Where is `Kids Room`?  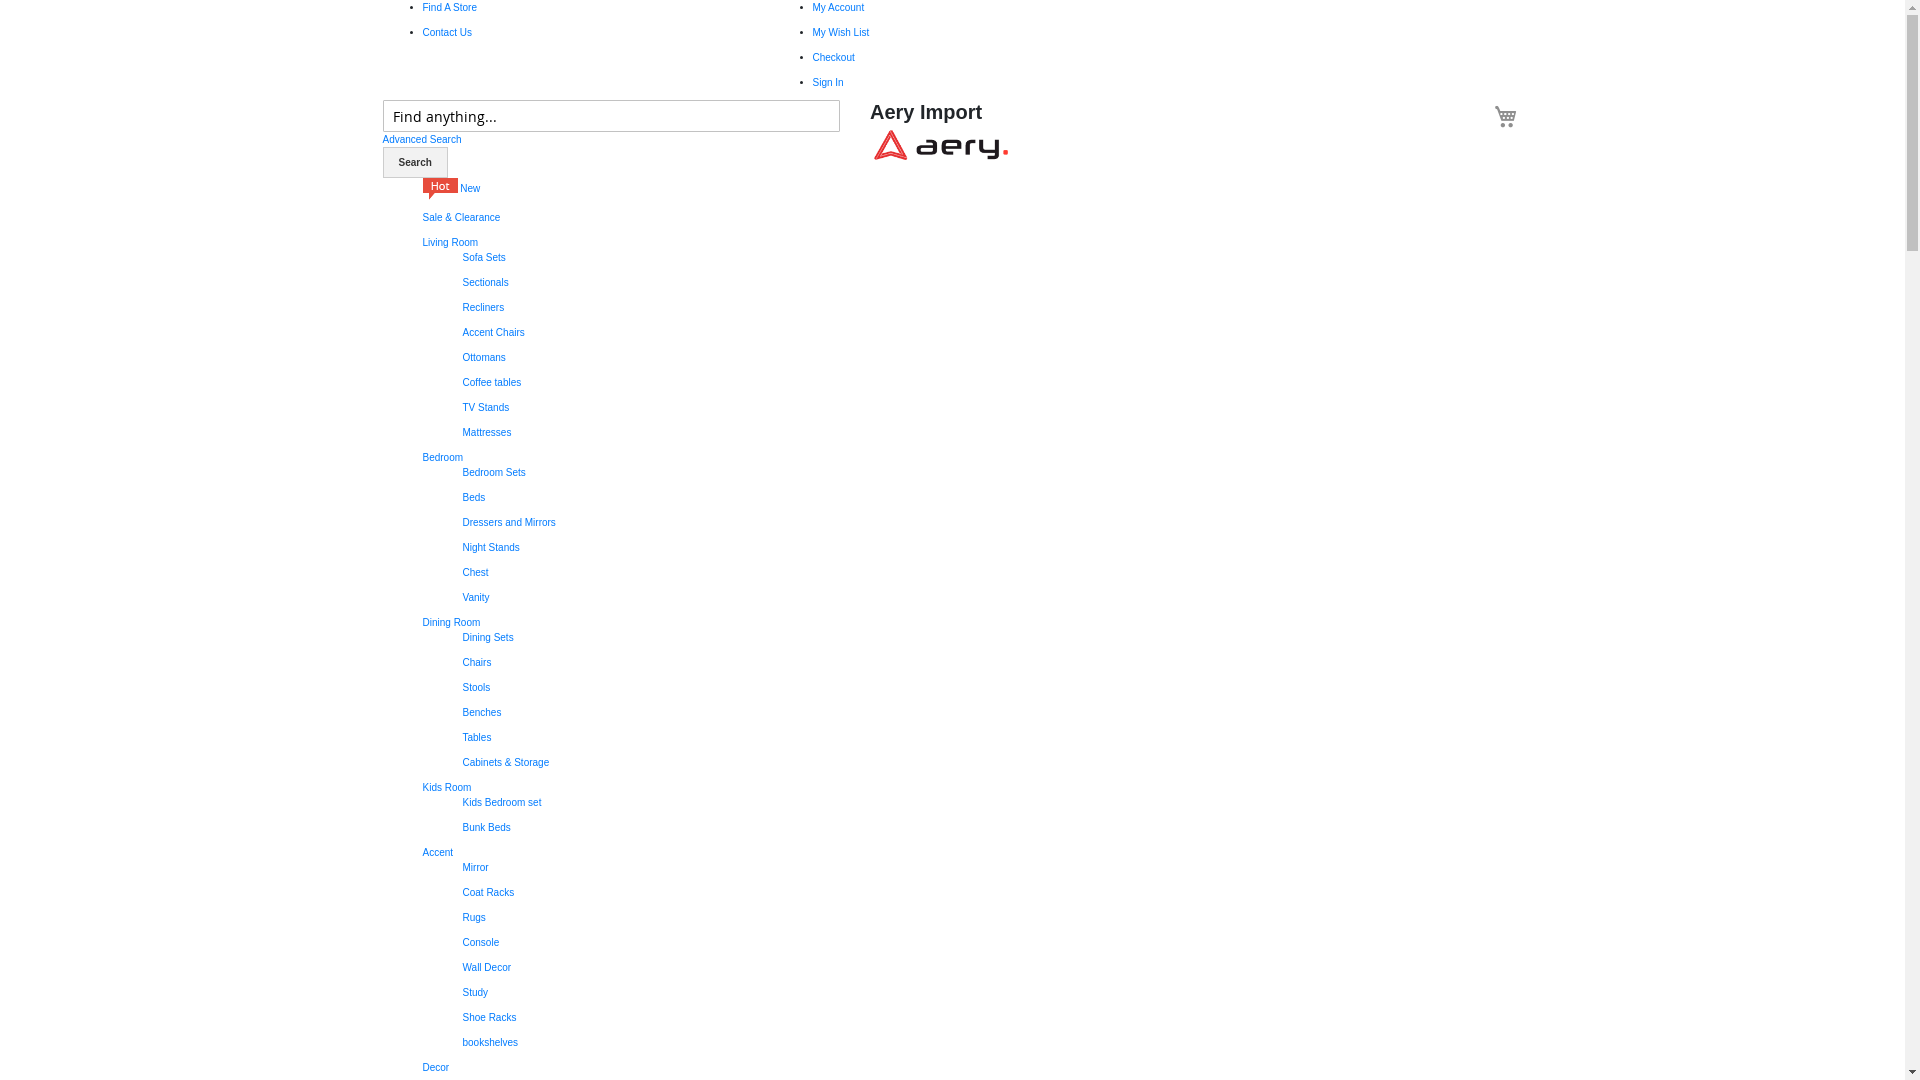 Kids Room is located at coordinates (446, 788).